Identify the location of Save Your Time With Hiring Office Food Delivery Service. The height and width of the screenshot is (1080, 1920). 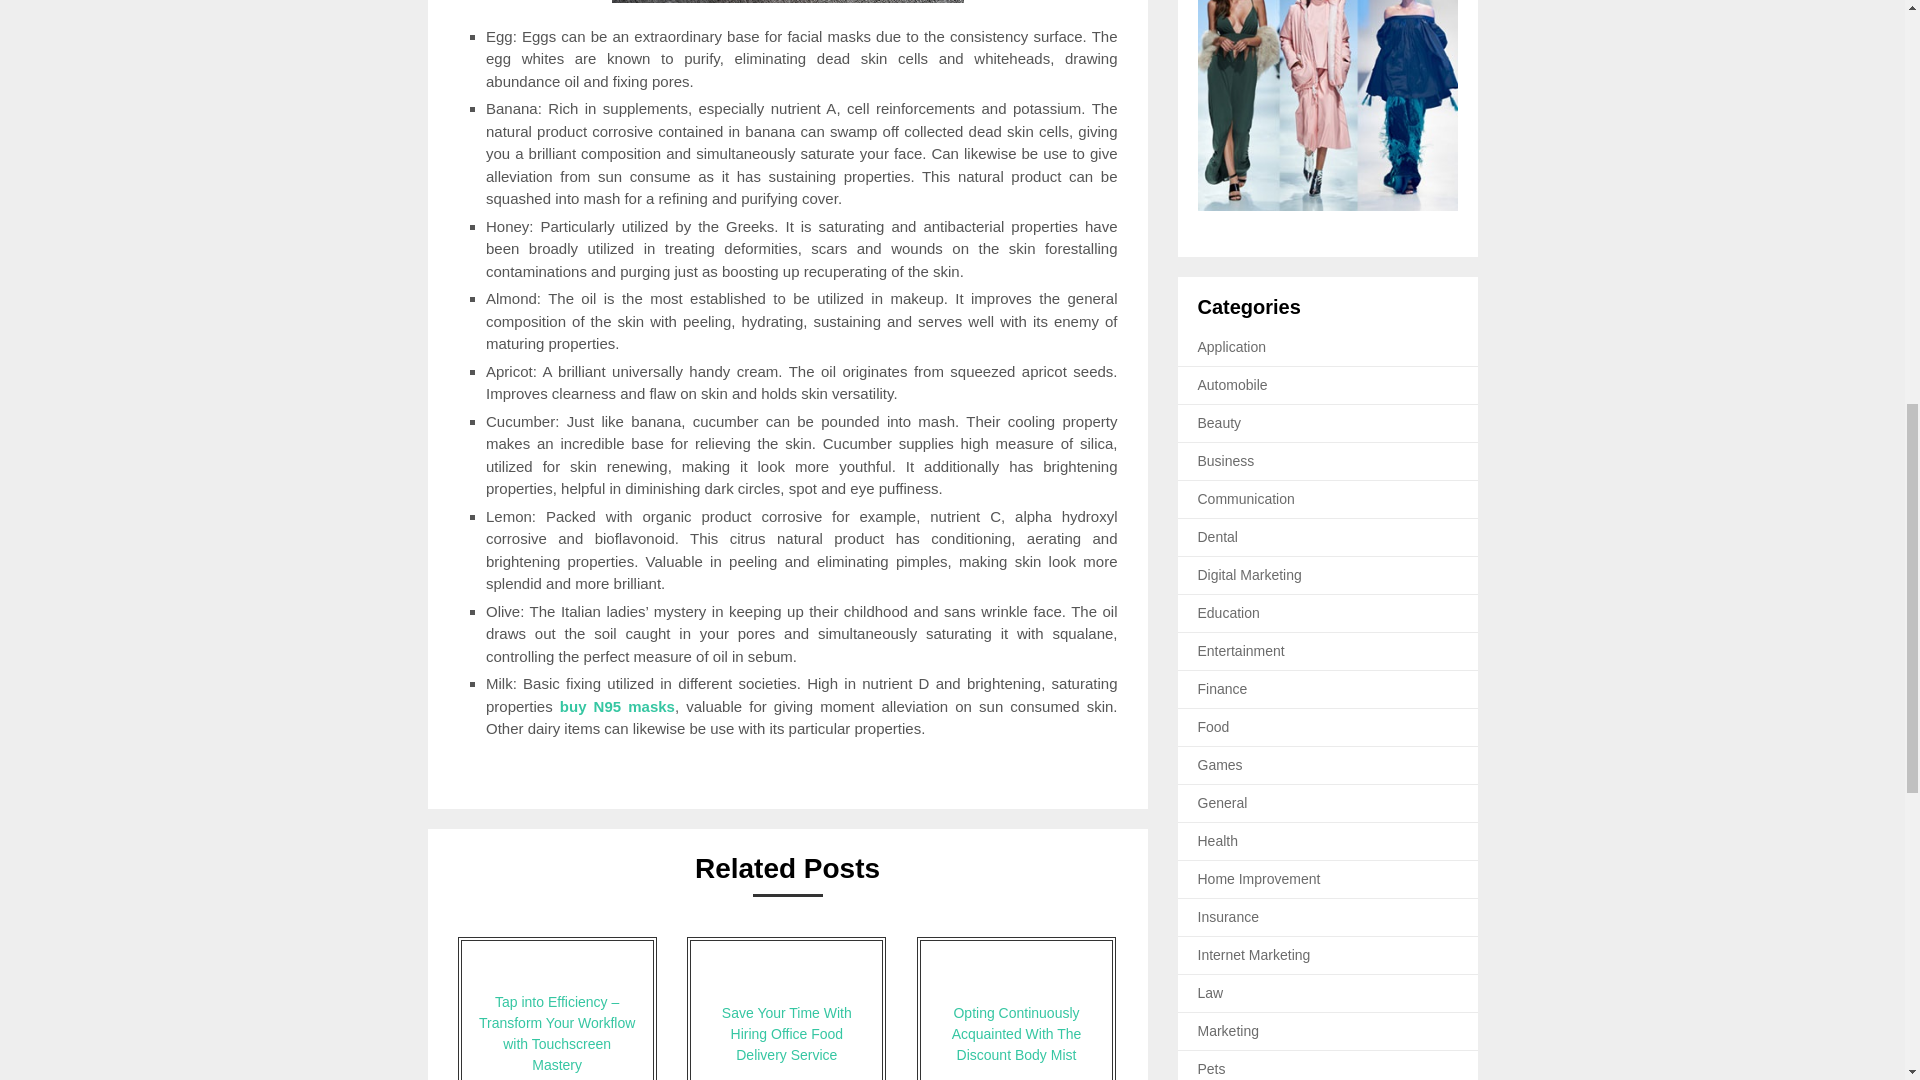
(786, 1008).